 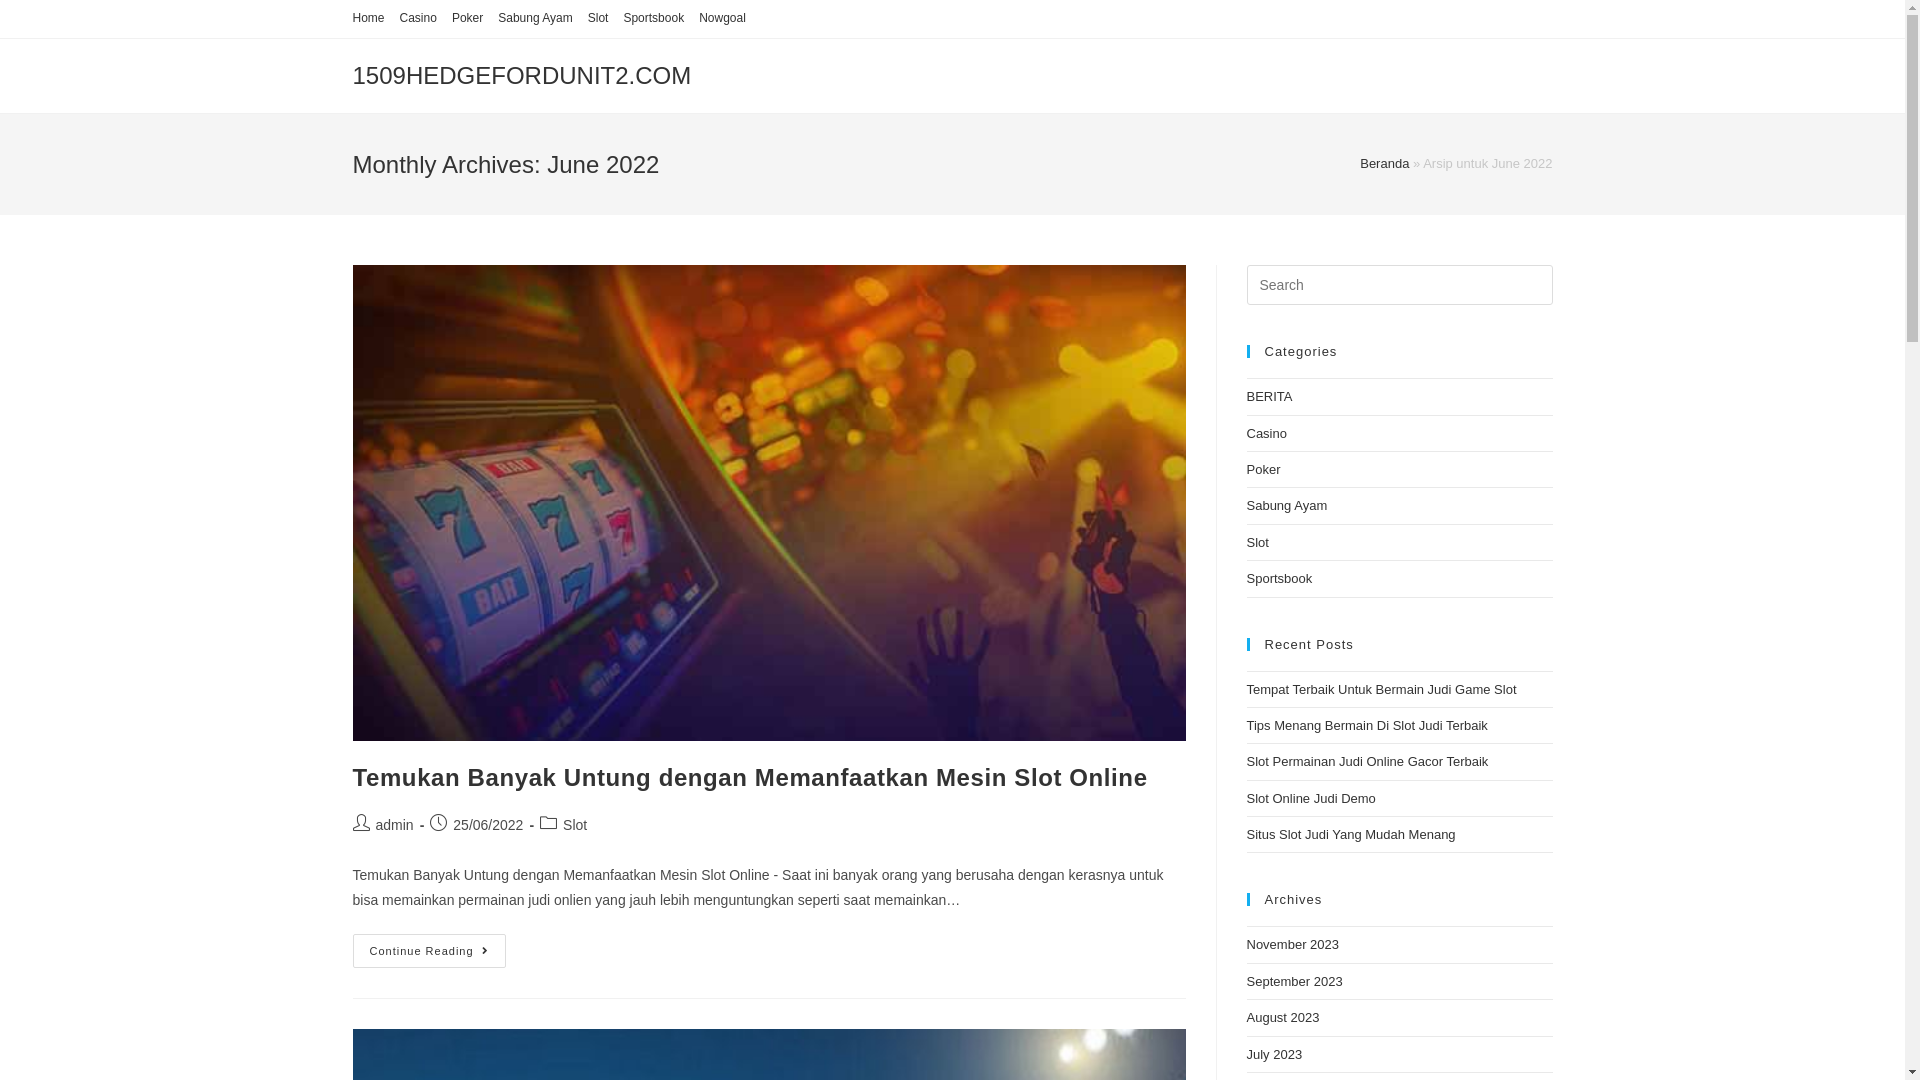 What do you see at coordinates (1282, 1018) in the screenshot?
I see `August 2023` at bounding box center [1282, 1018].